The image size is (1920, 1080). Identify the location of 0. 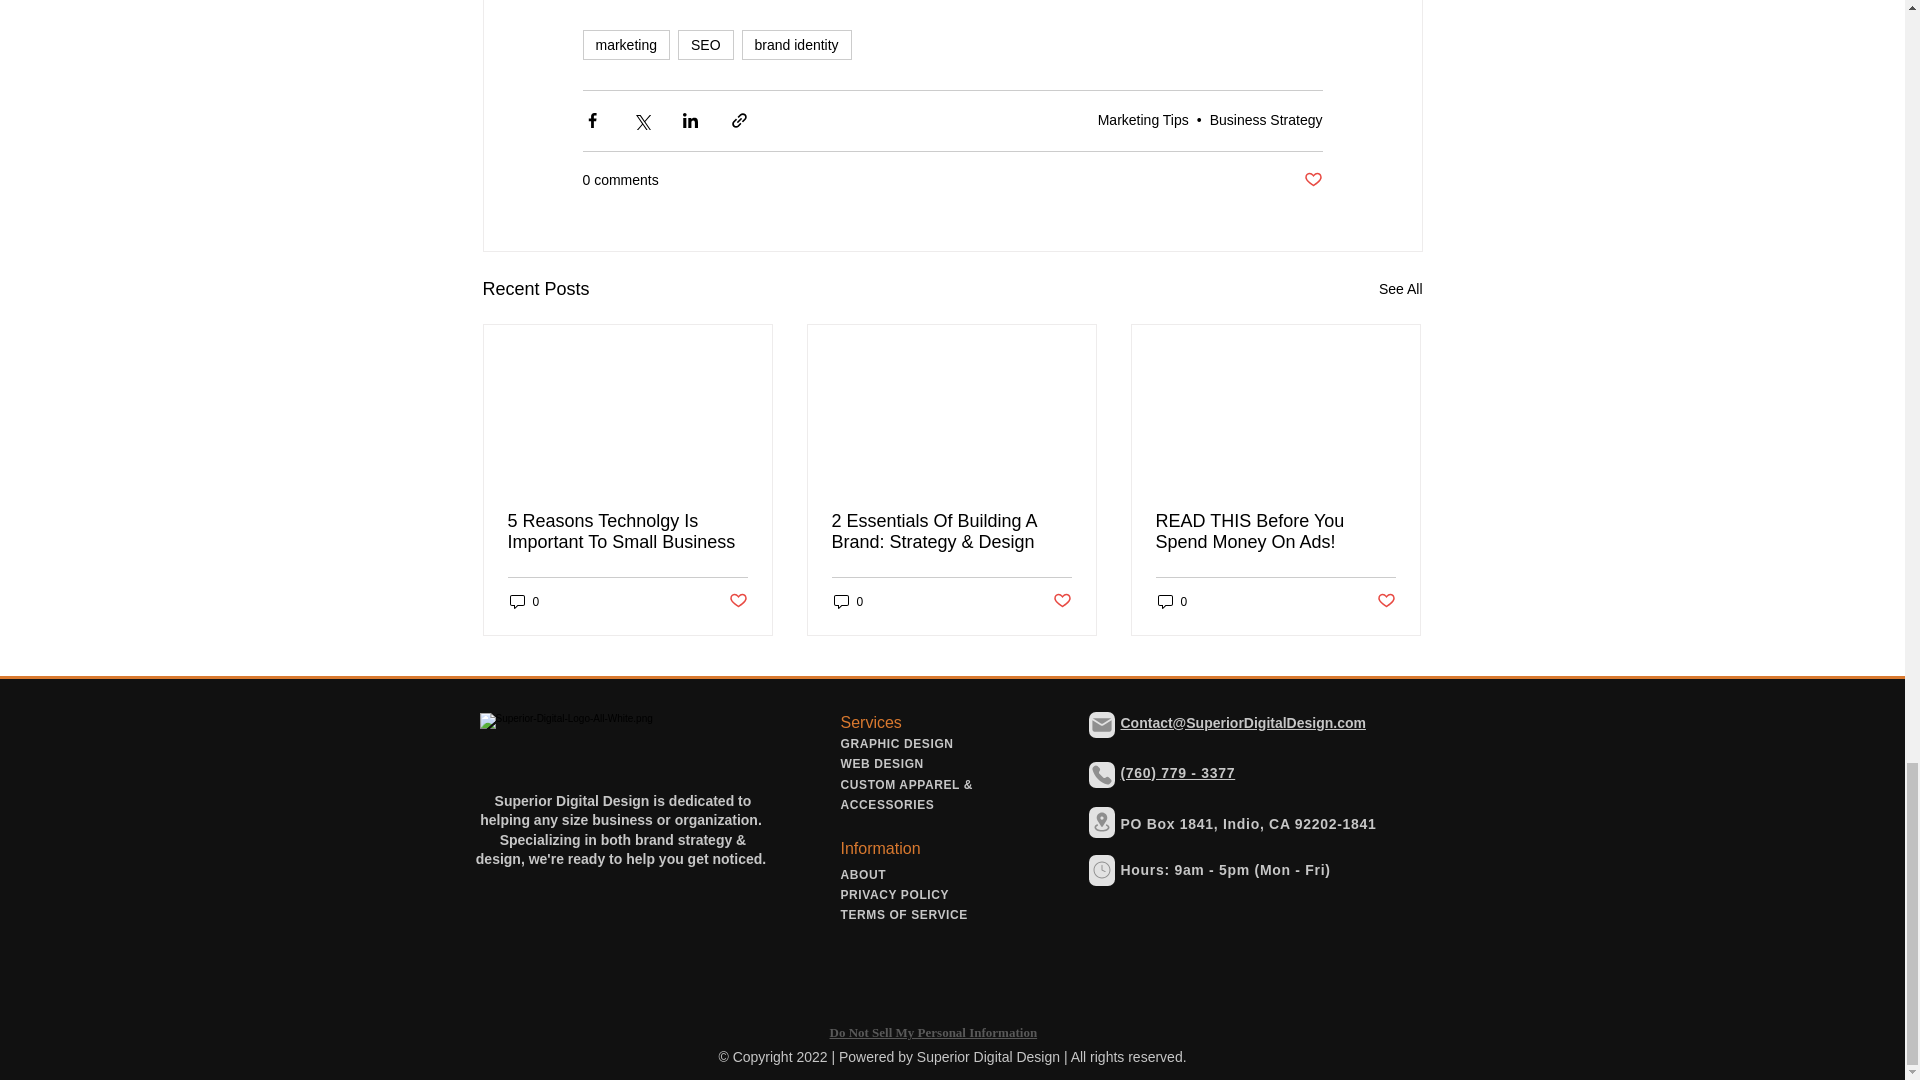
(524, 601).